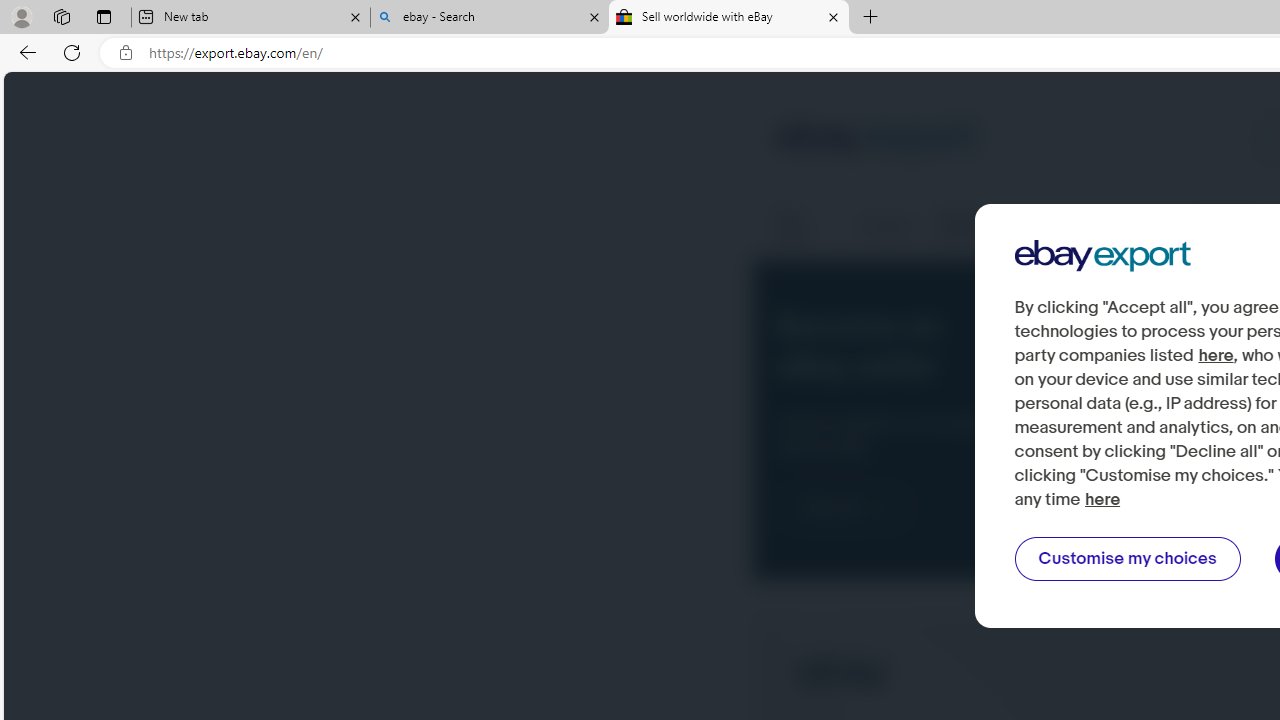  What do you see at coordinates (61, 16) in the screenshot?
I see `Workspaces` at bounding box center [61, 16].